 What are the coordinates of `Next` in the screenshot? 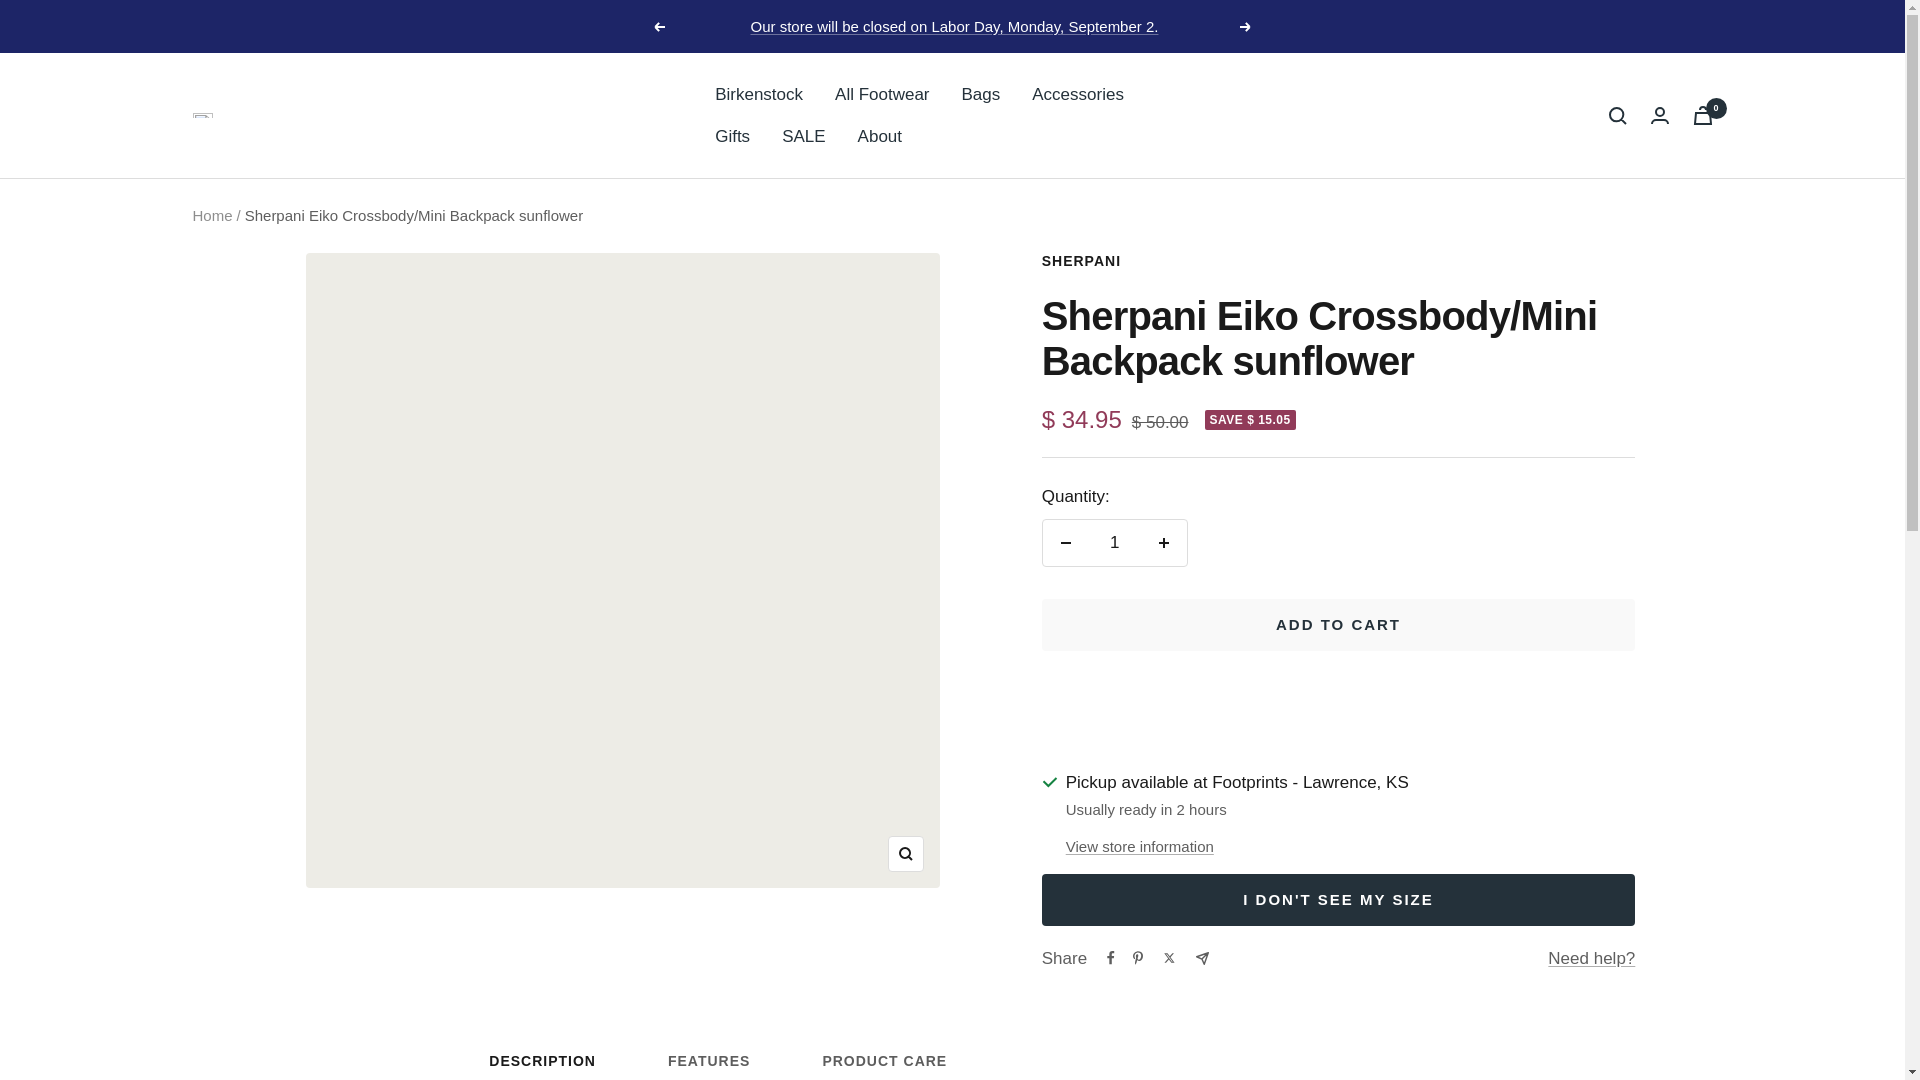 It's located at (732, 136).